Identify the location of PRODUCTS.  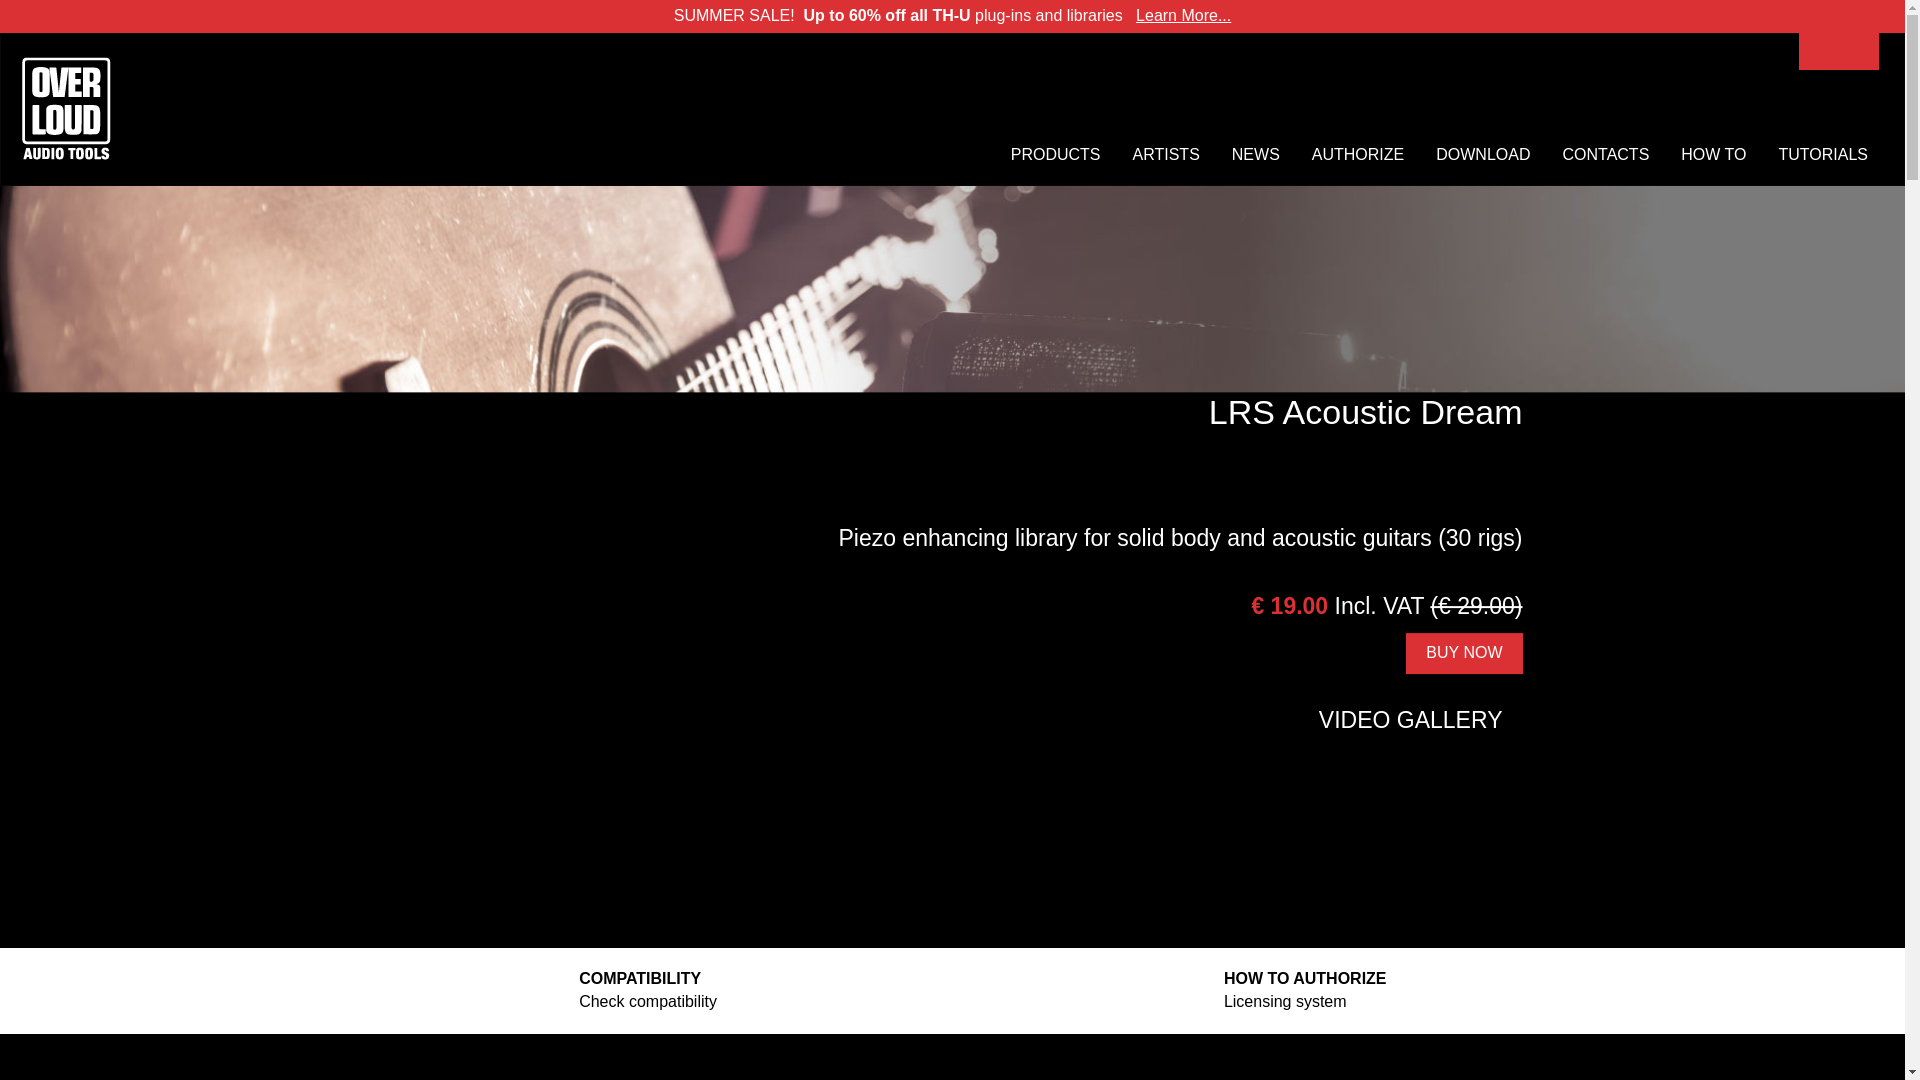
(1056, 156).